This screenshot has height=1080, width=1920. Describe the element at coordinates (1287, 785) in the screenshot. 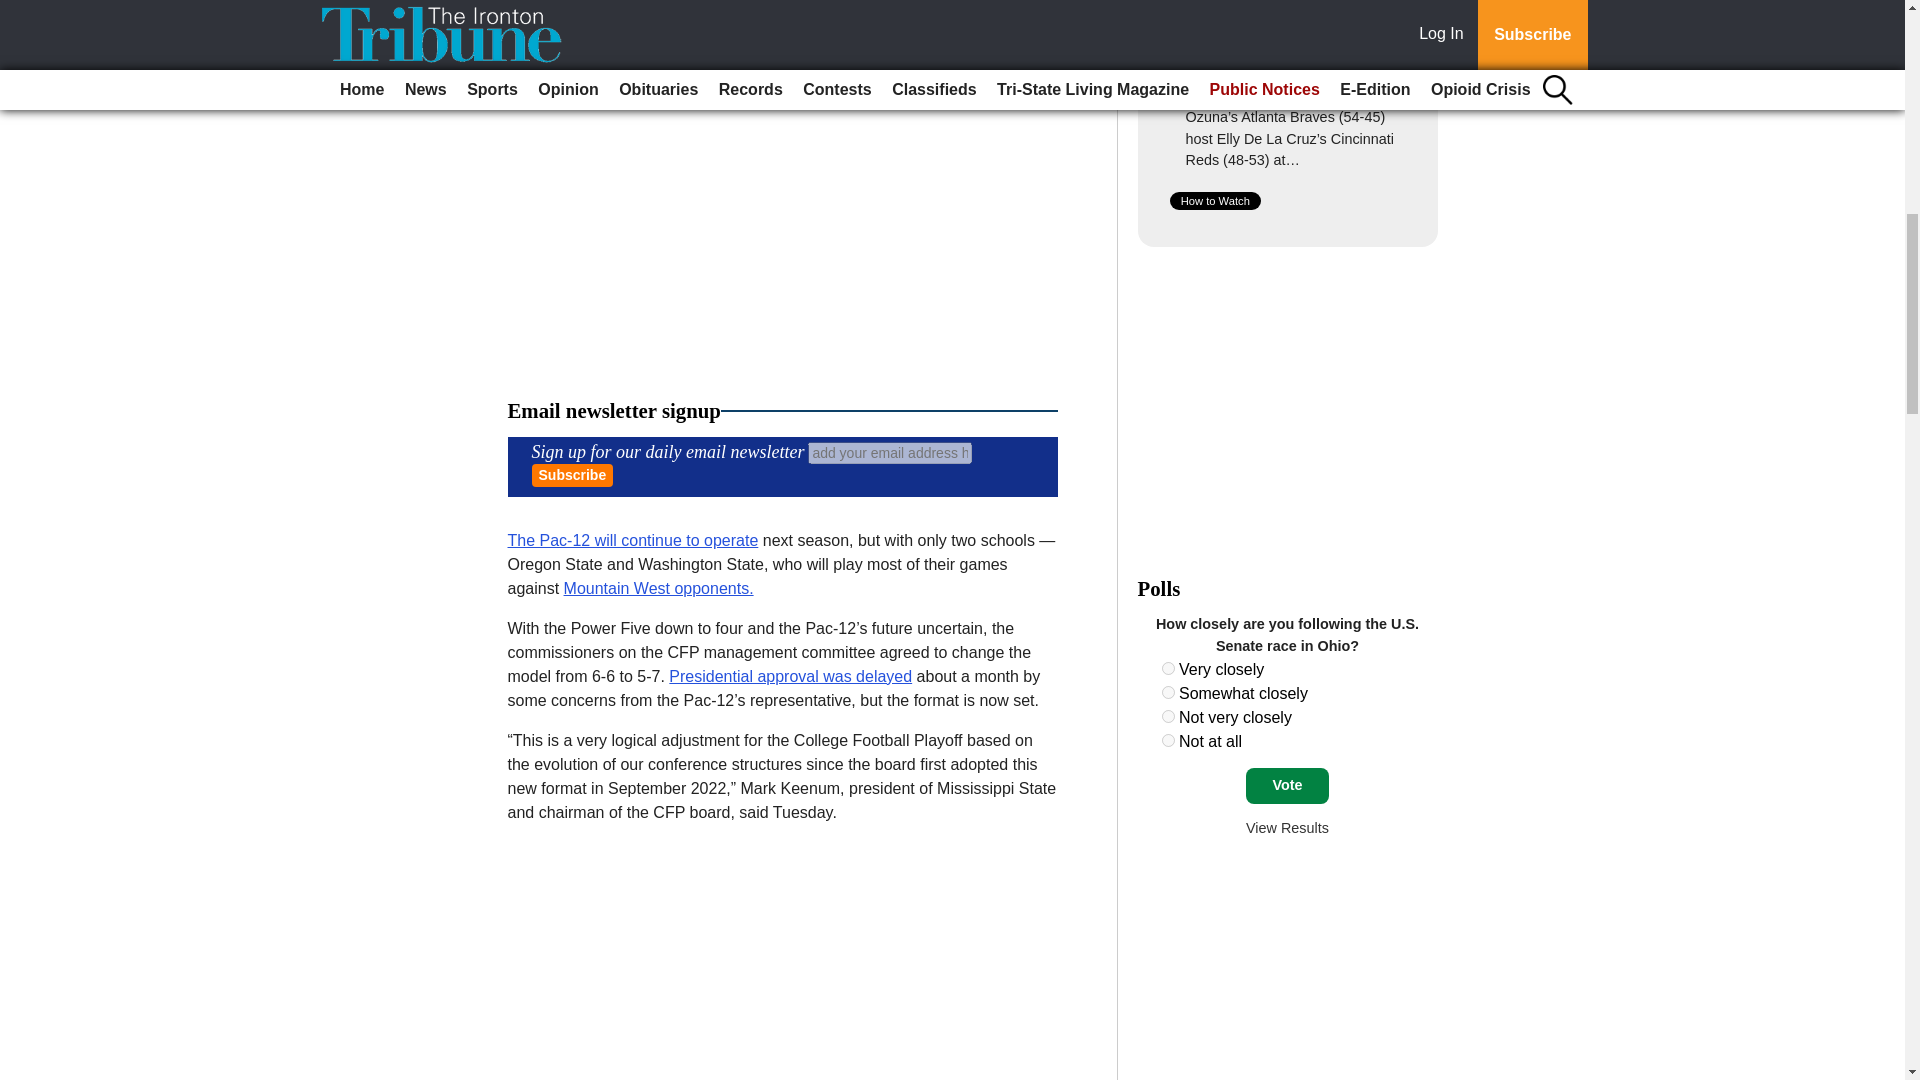

I see `   Vote   ` at that location.